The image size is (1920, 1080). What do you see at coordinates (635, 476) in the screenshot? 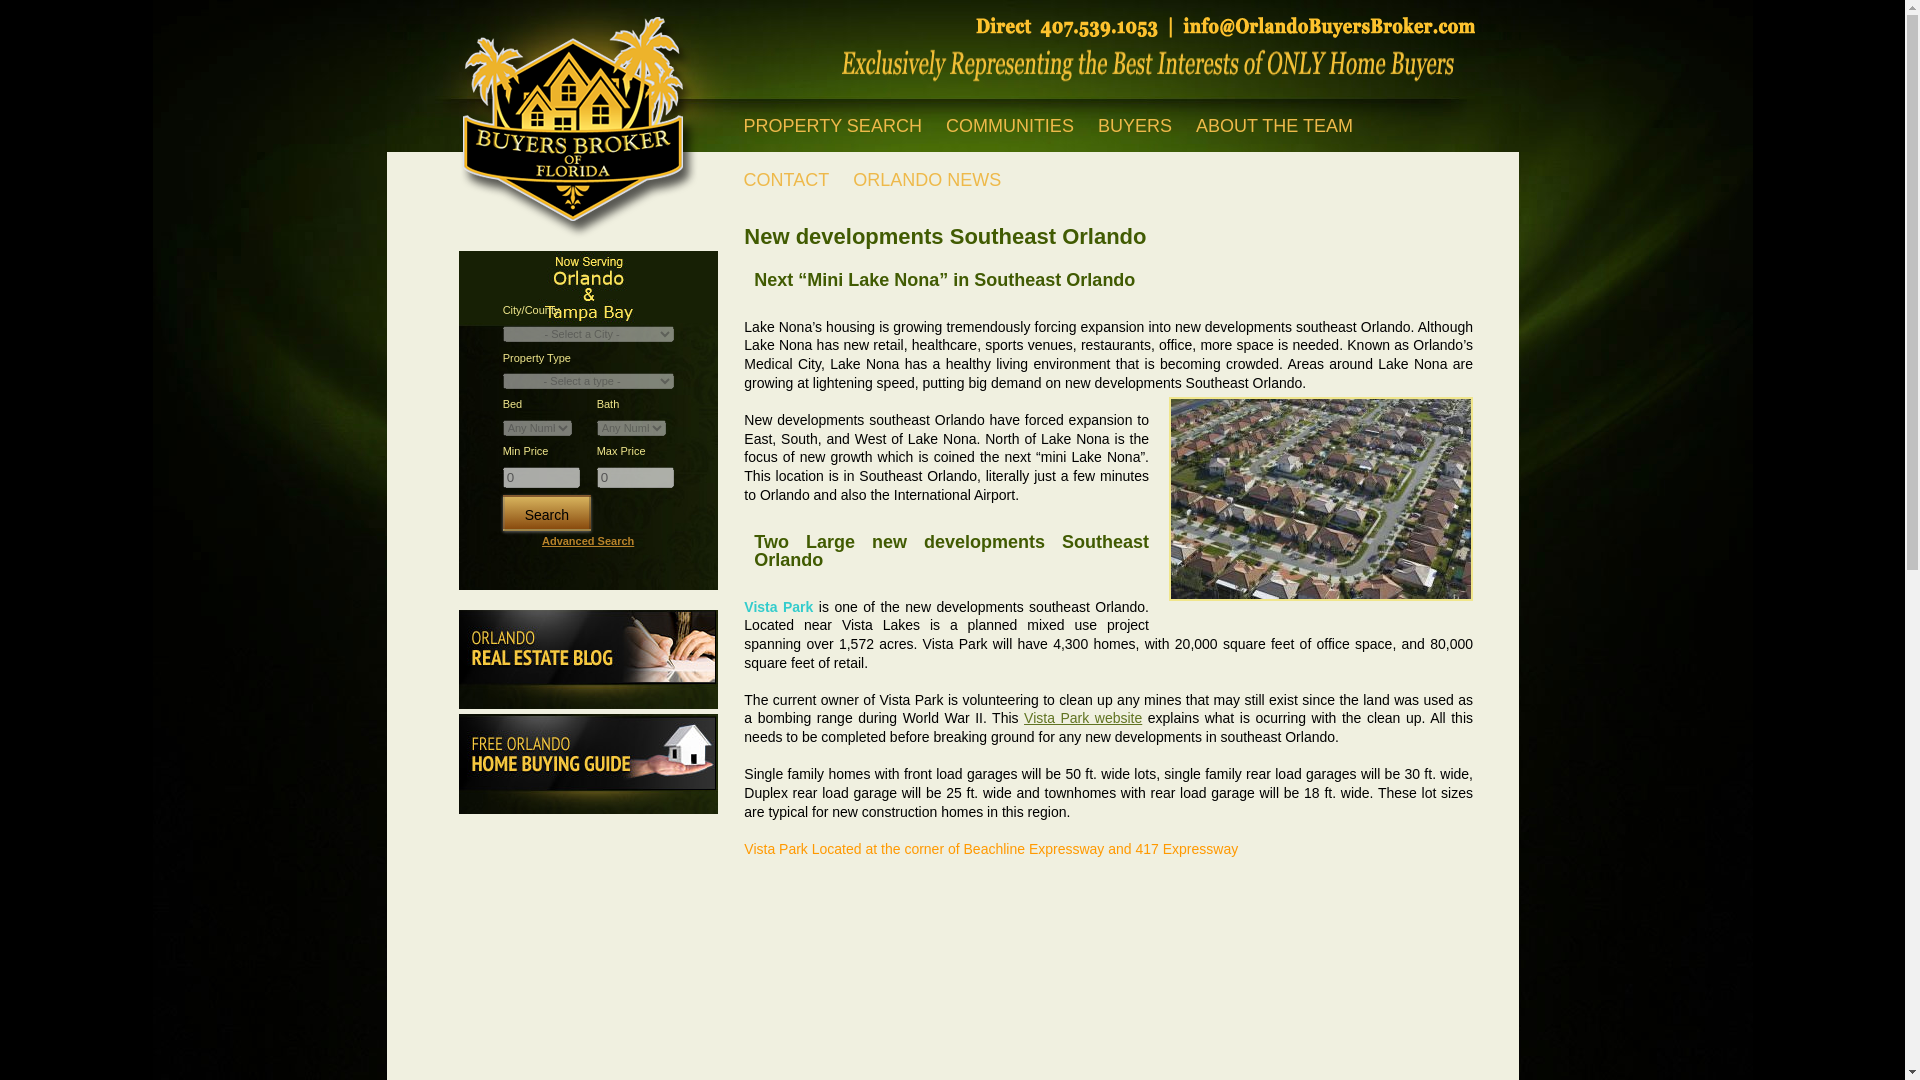
I see `0` at bounding box center [635, 476].